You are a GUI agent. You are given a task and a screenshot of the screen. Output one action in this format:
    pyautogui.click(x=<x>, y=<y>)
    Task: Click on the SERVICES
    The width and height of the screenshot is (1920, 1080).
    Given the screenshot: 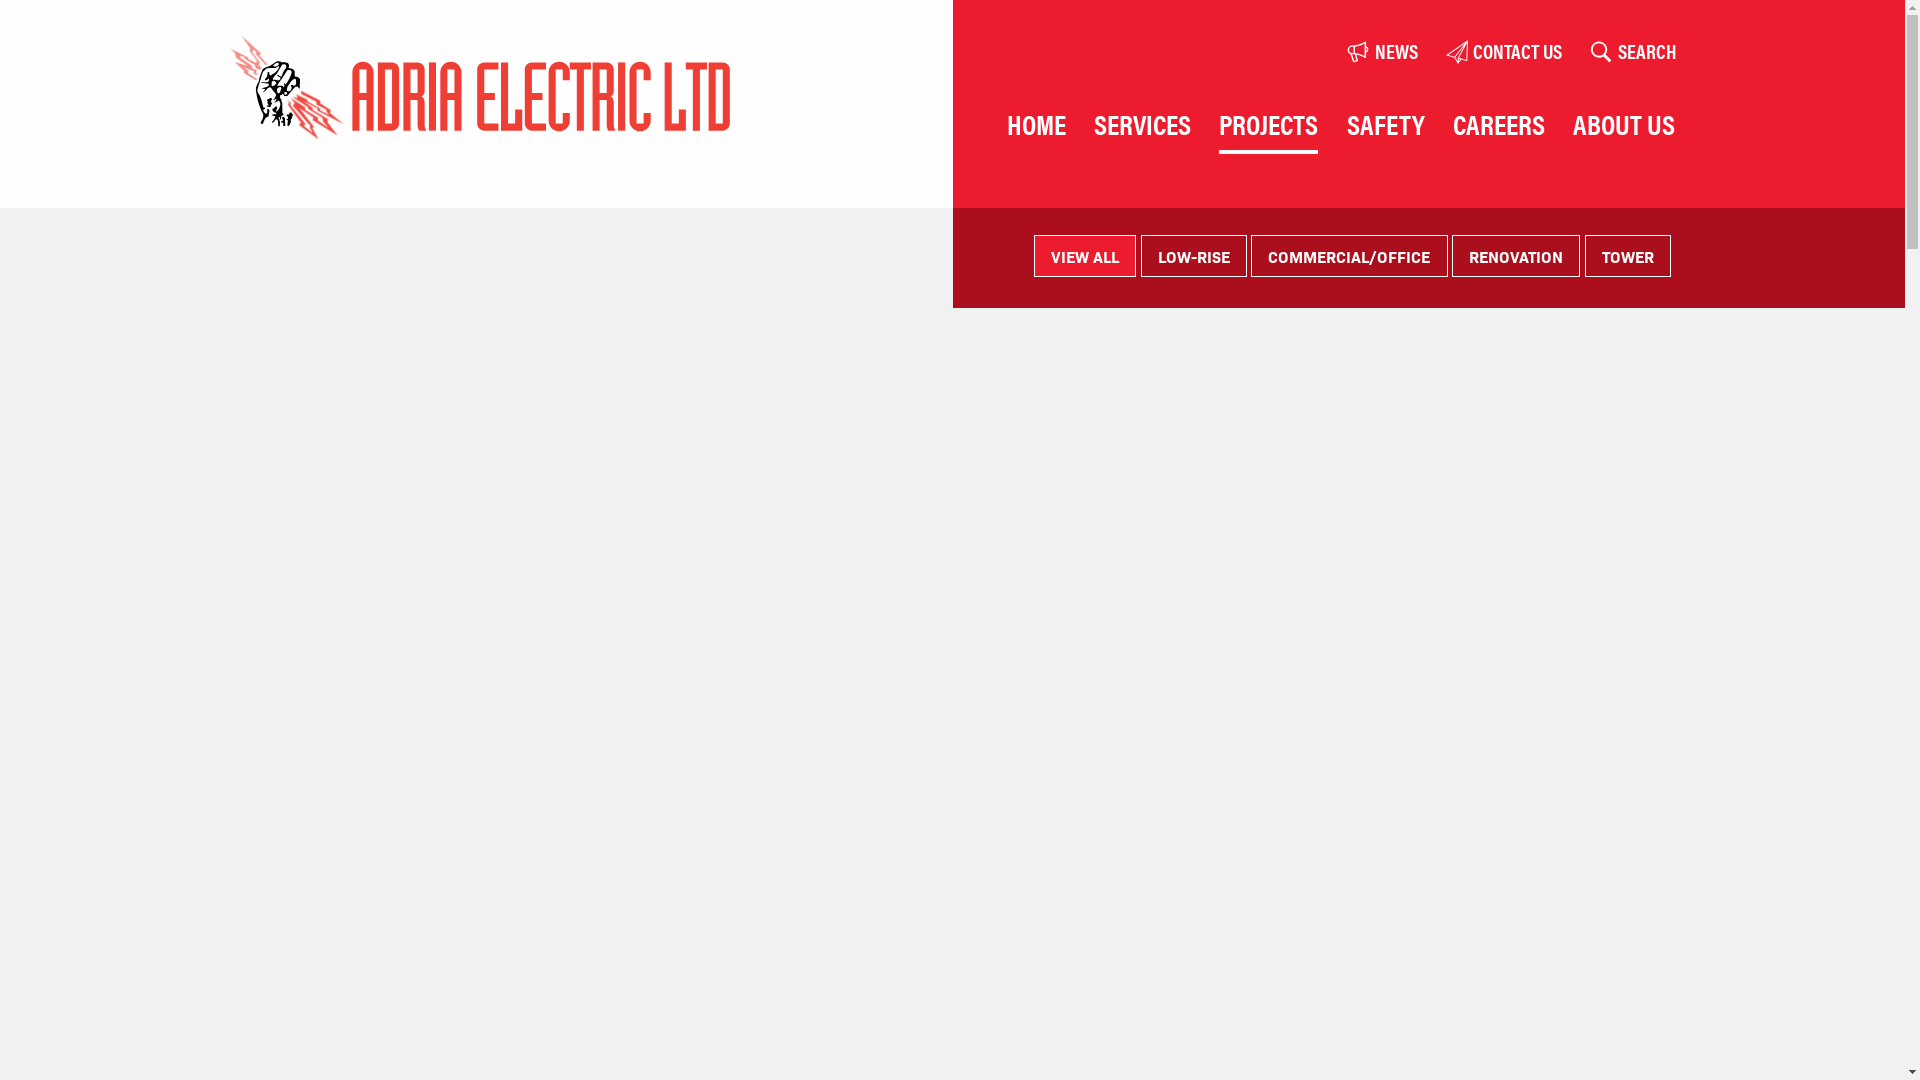 What is the action you would take?
    pyautogui.click(x=1142, y=123)
    